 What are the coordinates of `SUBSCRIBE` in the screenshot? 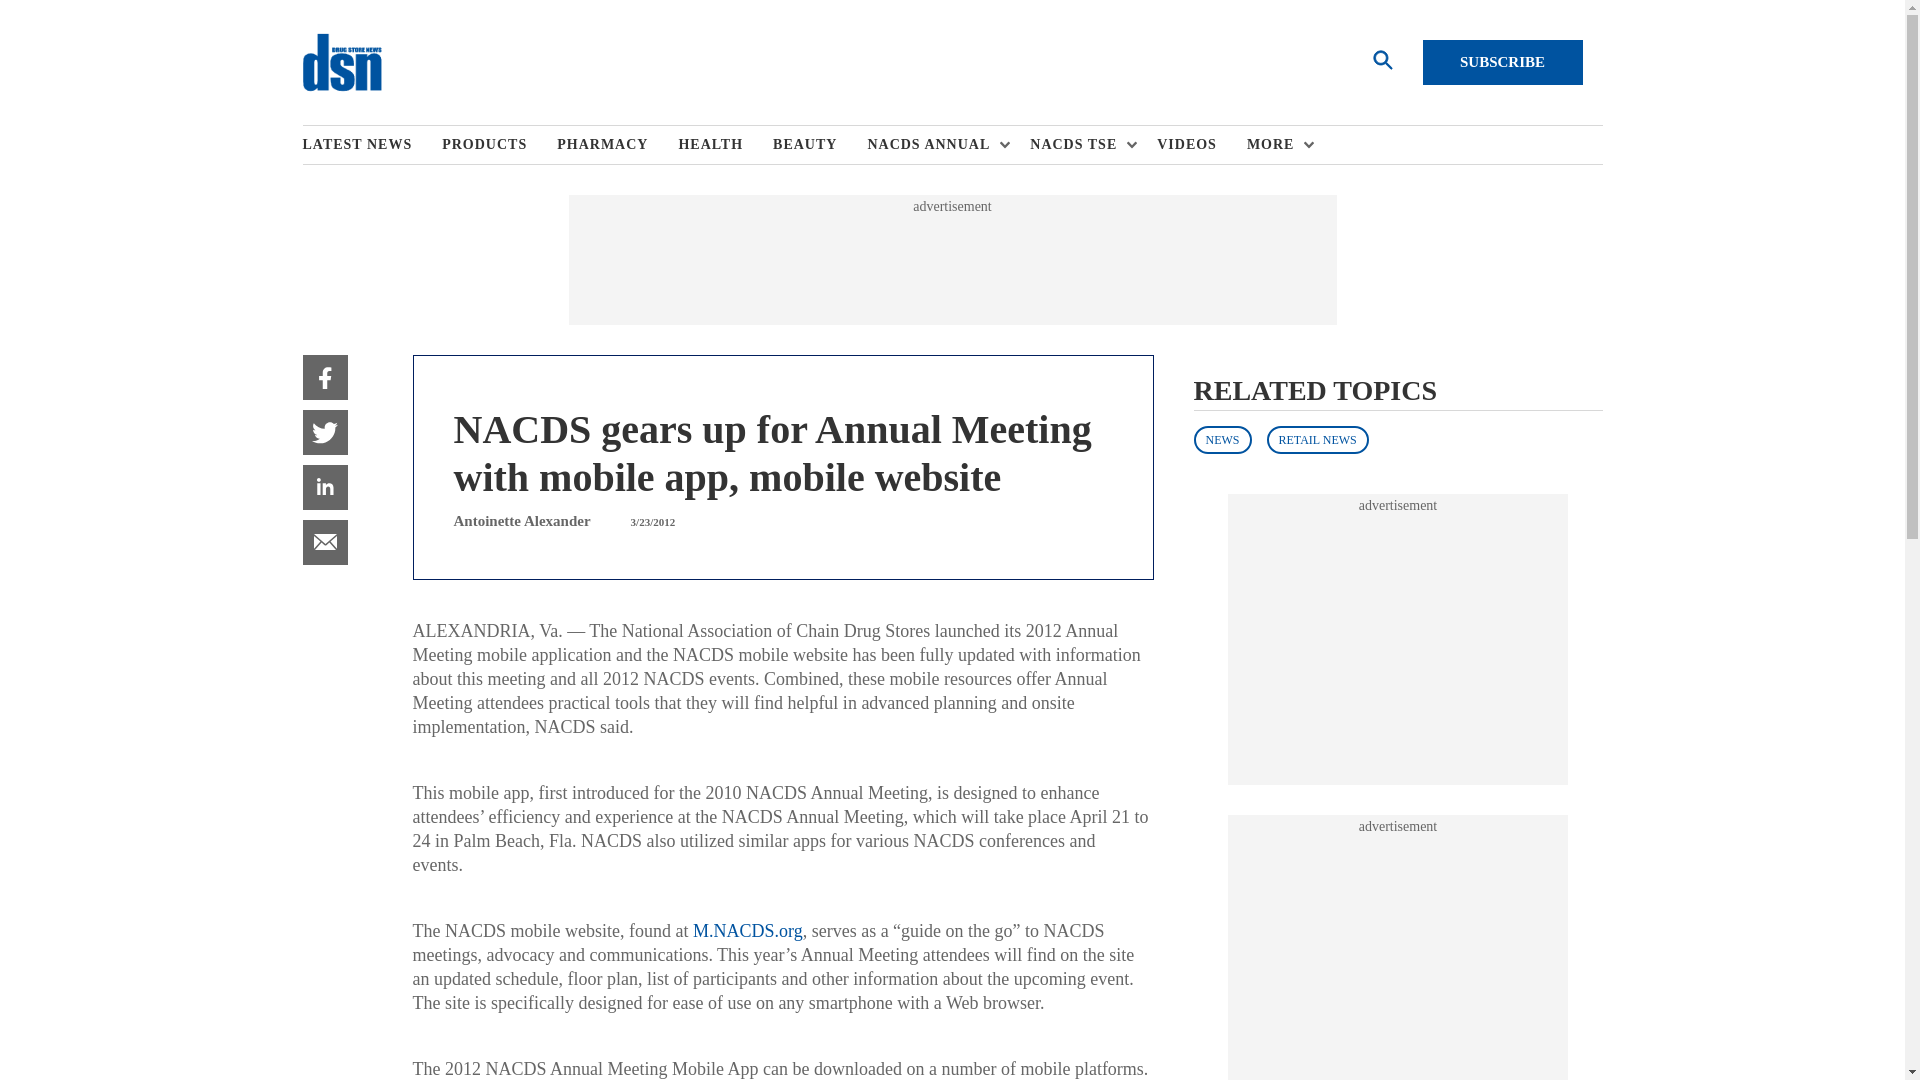 It's located at (1502, 62).